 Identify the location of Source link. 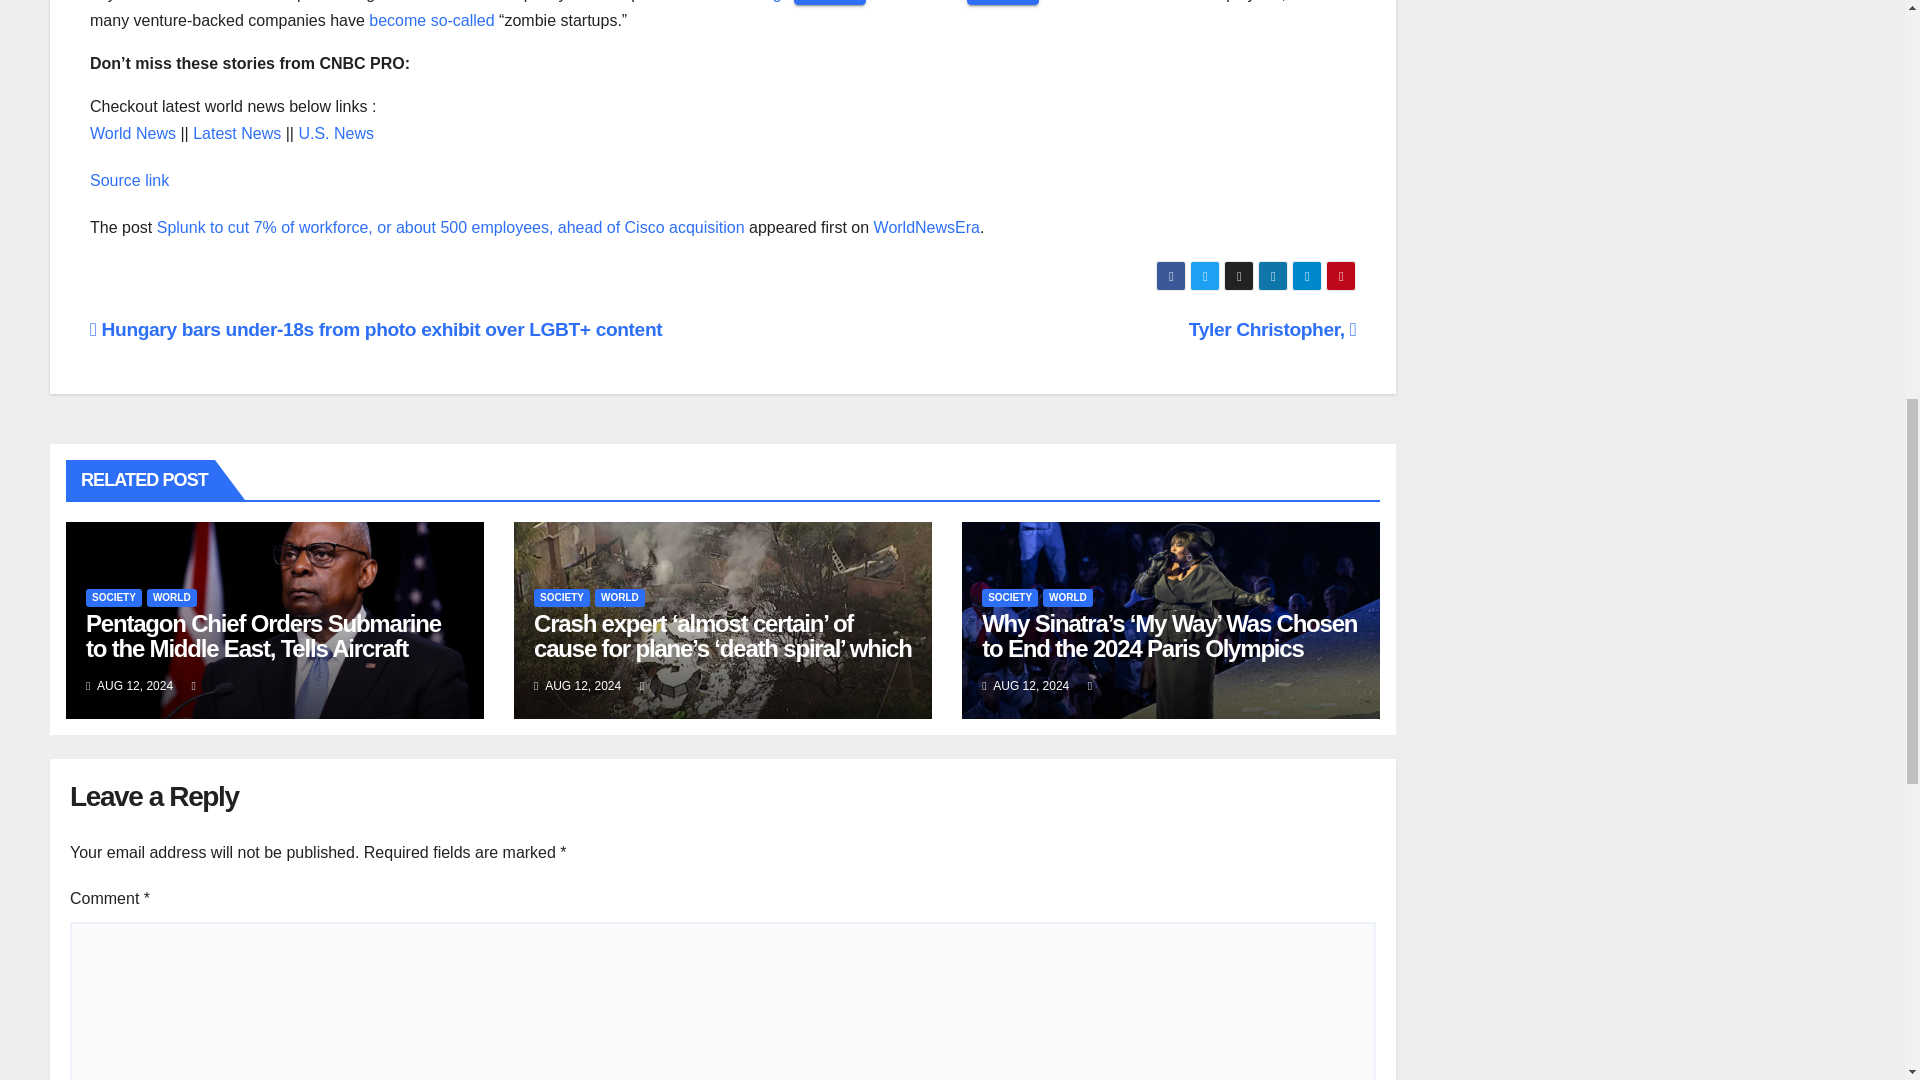
(129, 180).